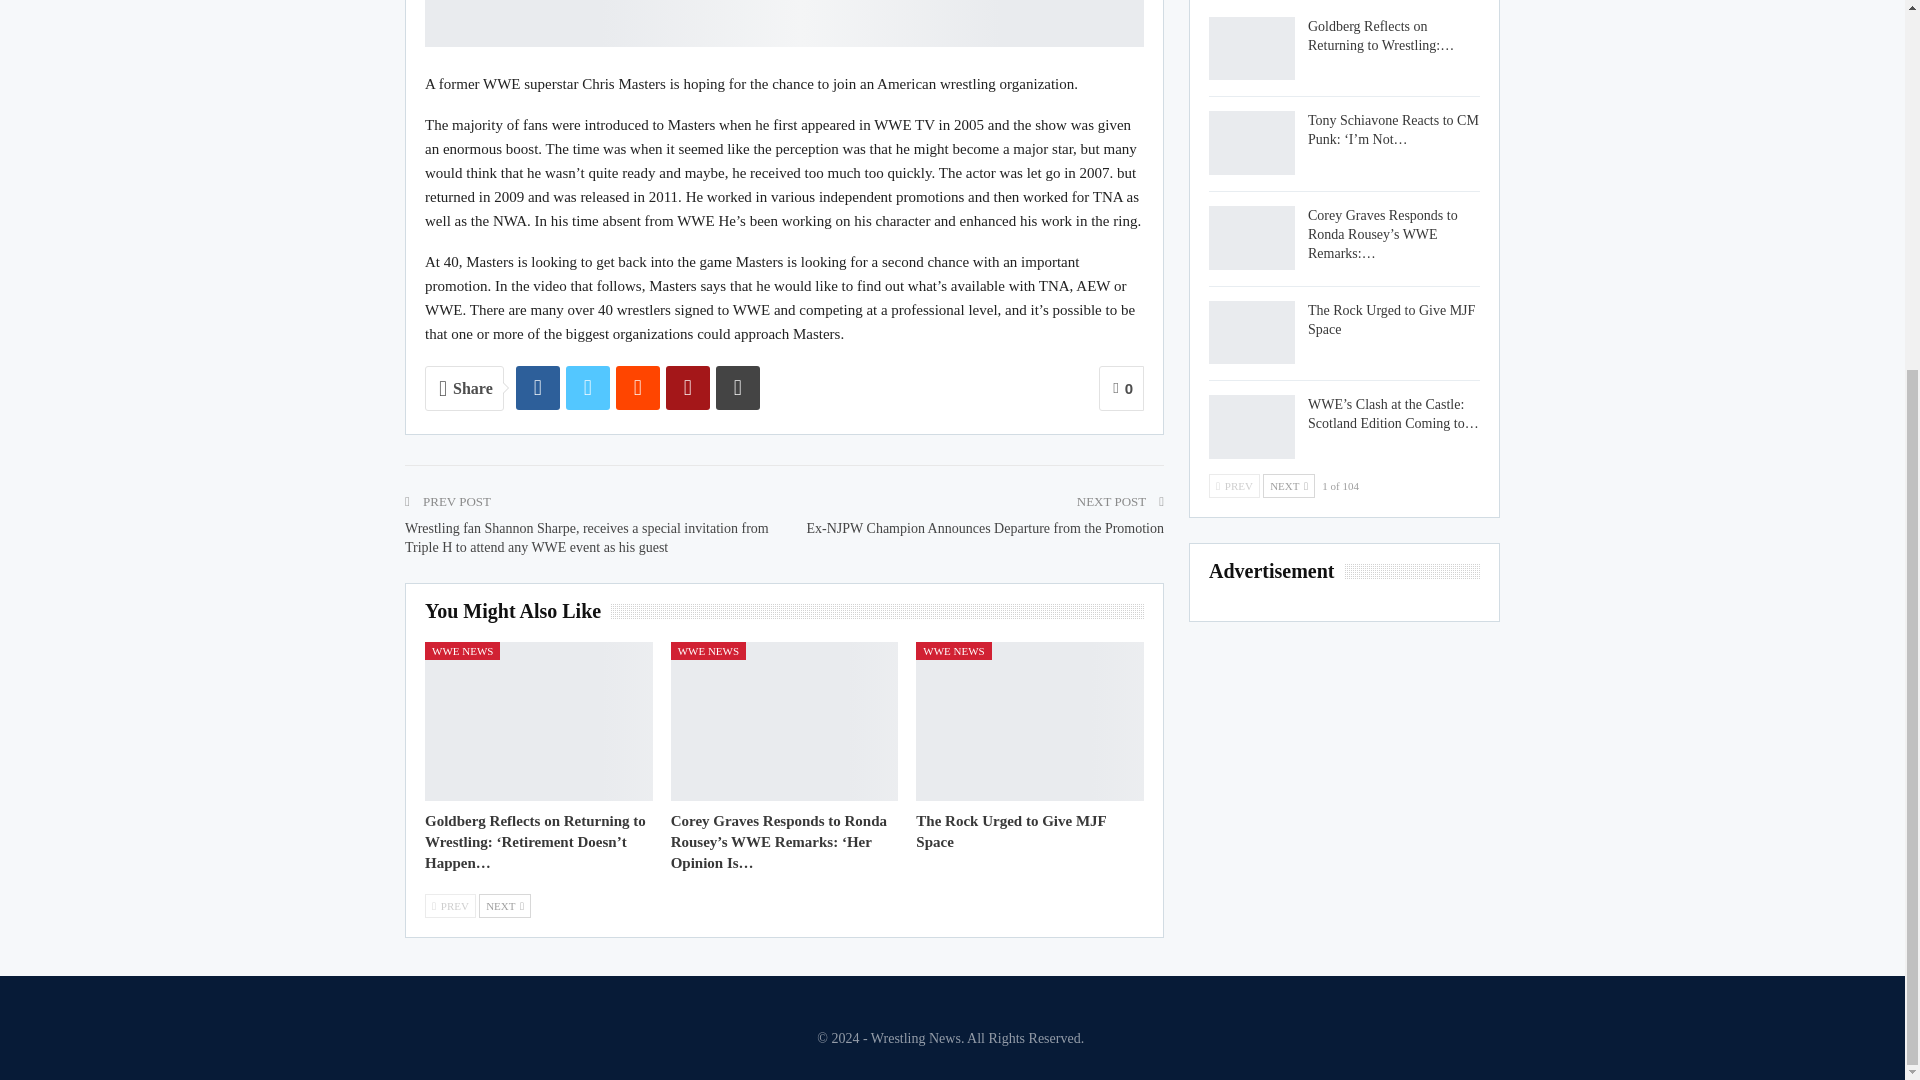 This screenshot has width=1920, height=1080. I want to click on Previous, so click(450, 906).